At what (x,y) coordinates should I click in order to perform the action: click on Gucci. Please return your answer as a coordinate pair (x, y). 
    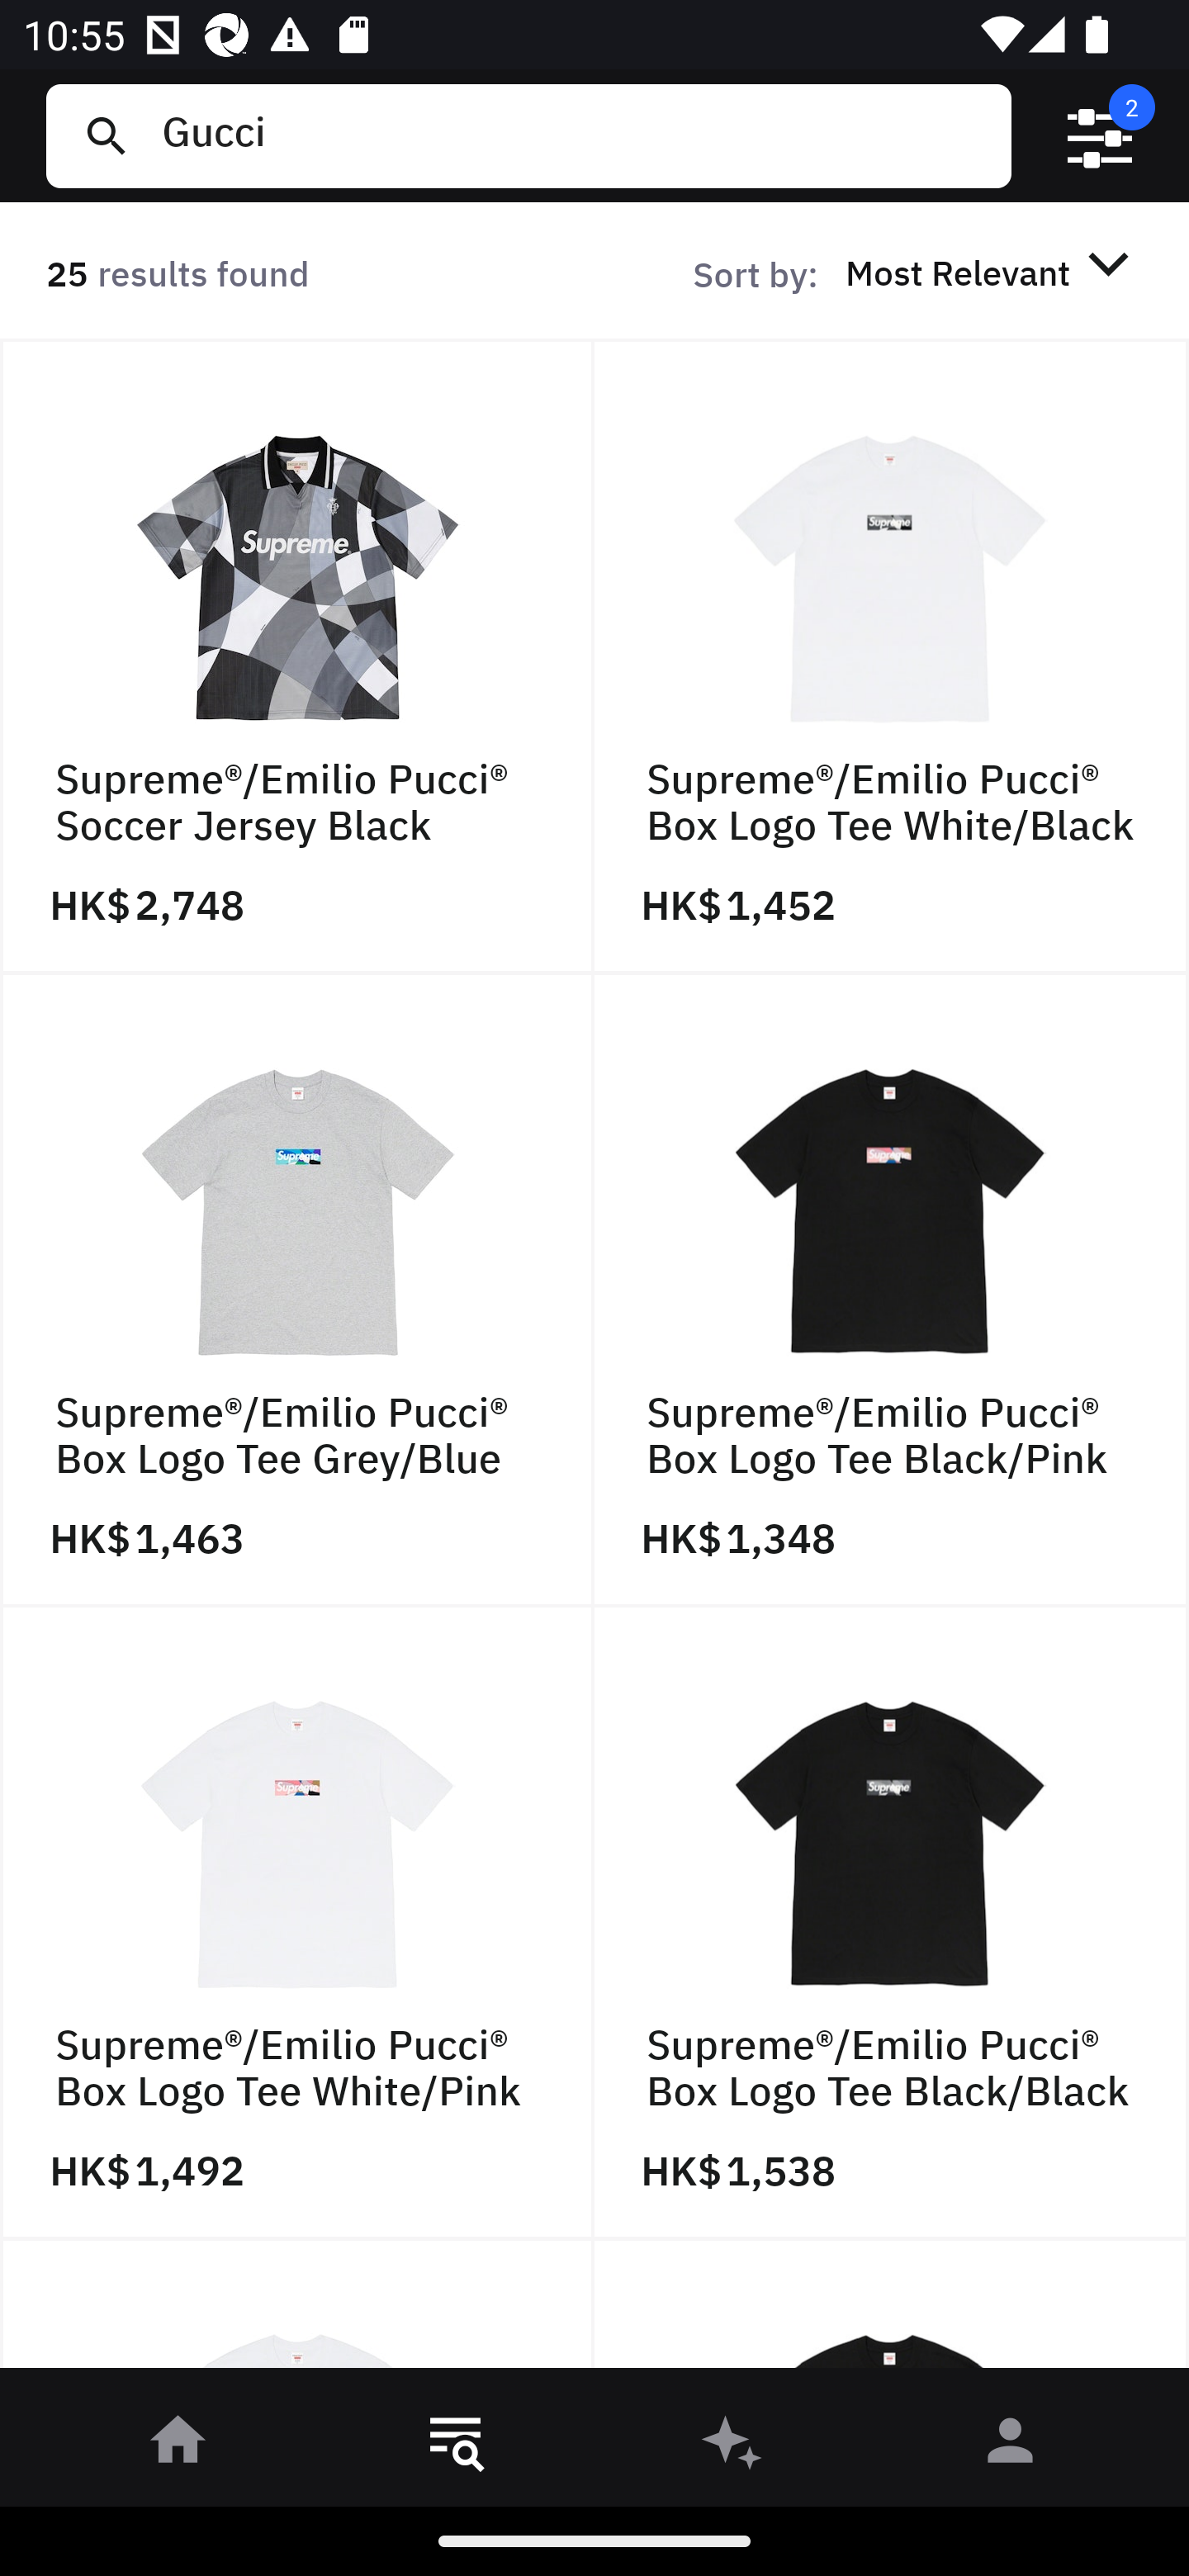
    Looking at the image, I should click on (574, 135).